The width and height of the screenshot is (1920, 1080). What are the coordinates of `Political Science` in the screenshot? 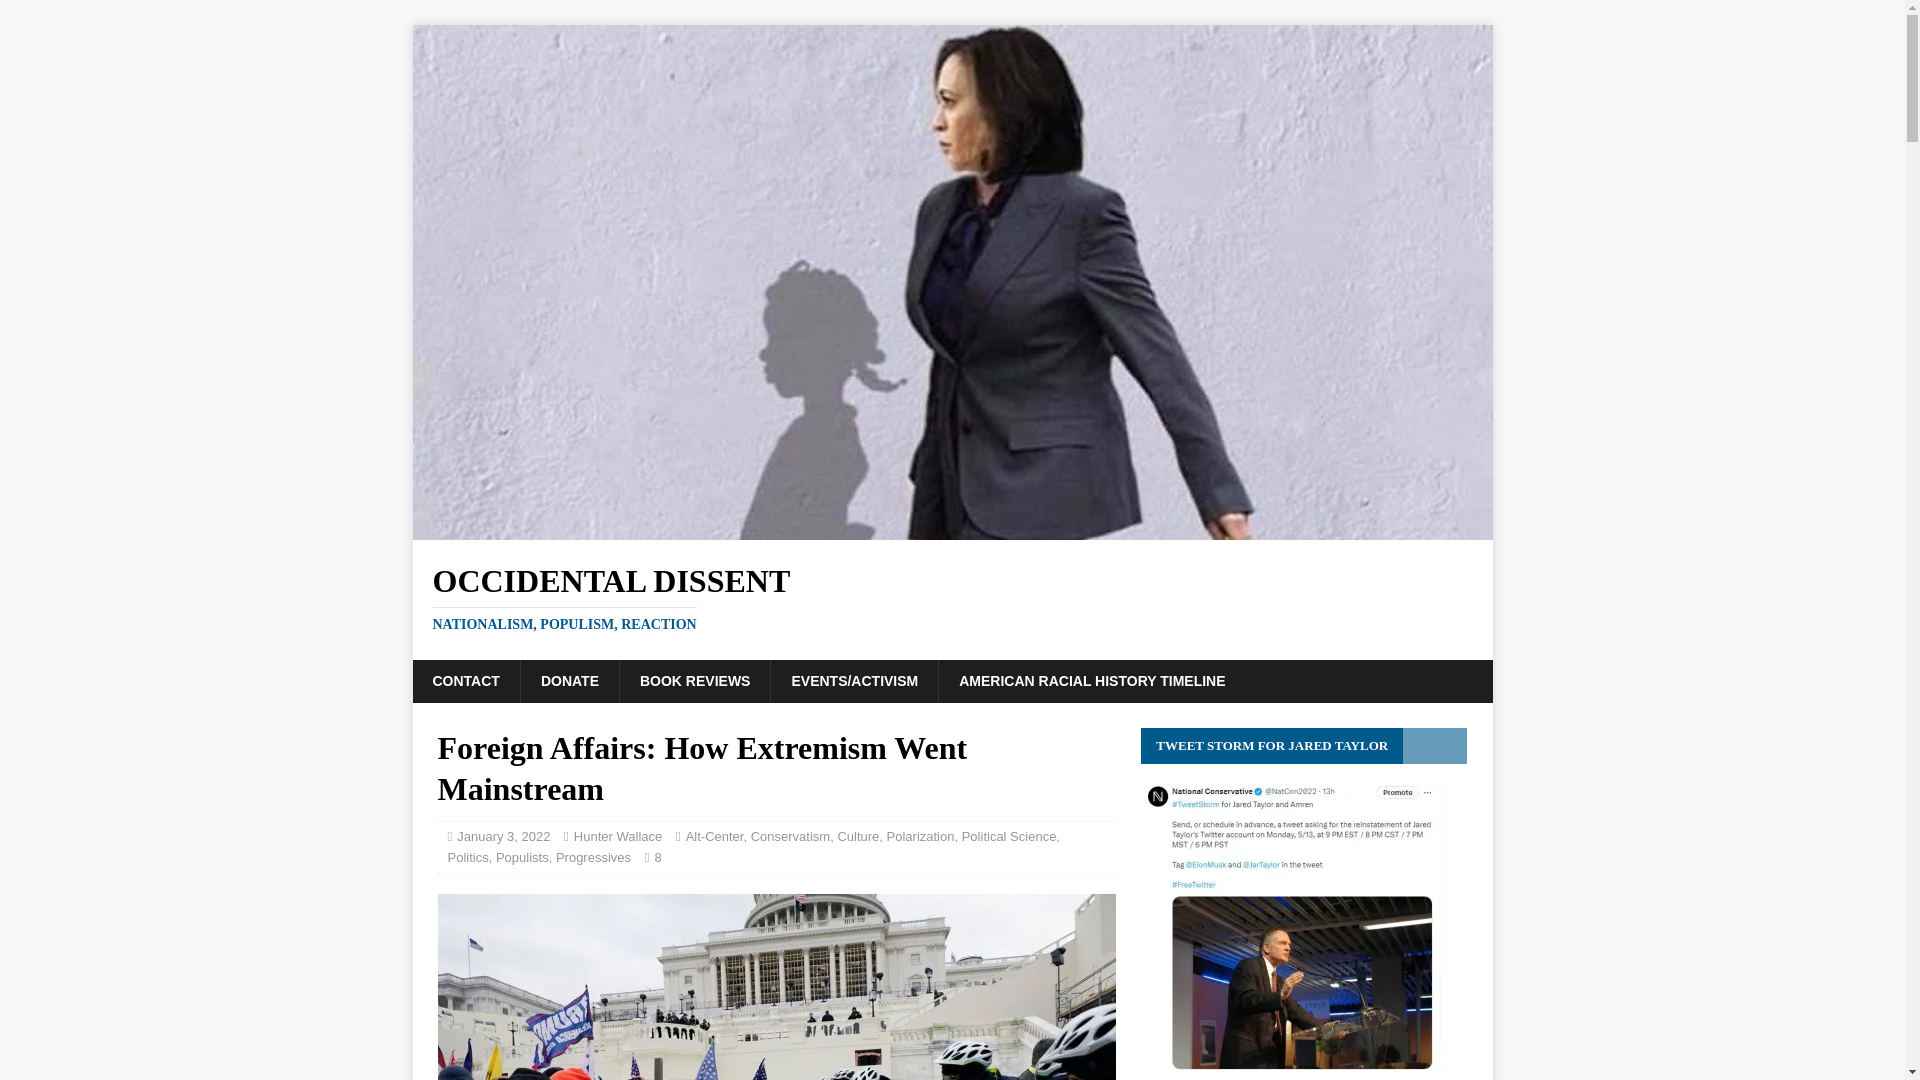 It's located at (952, 598).